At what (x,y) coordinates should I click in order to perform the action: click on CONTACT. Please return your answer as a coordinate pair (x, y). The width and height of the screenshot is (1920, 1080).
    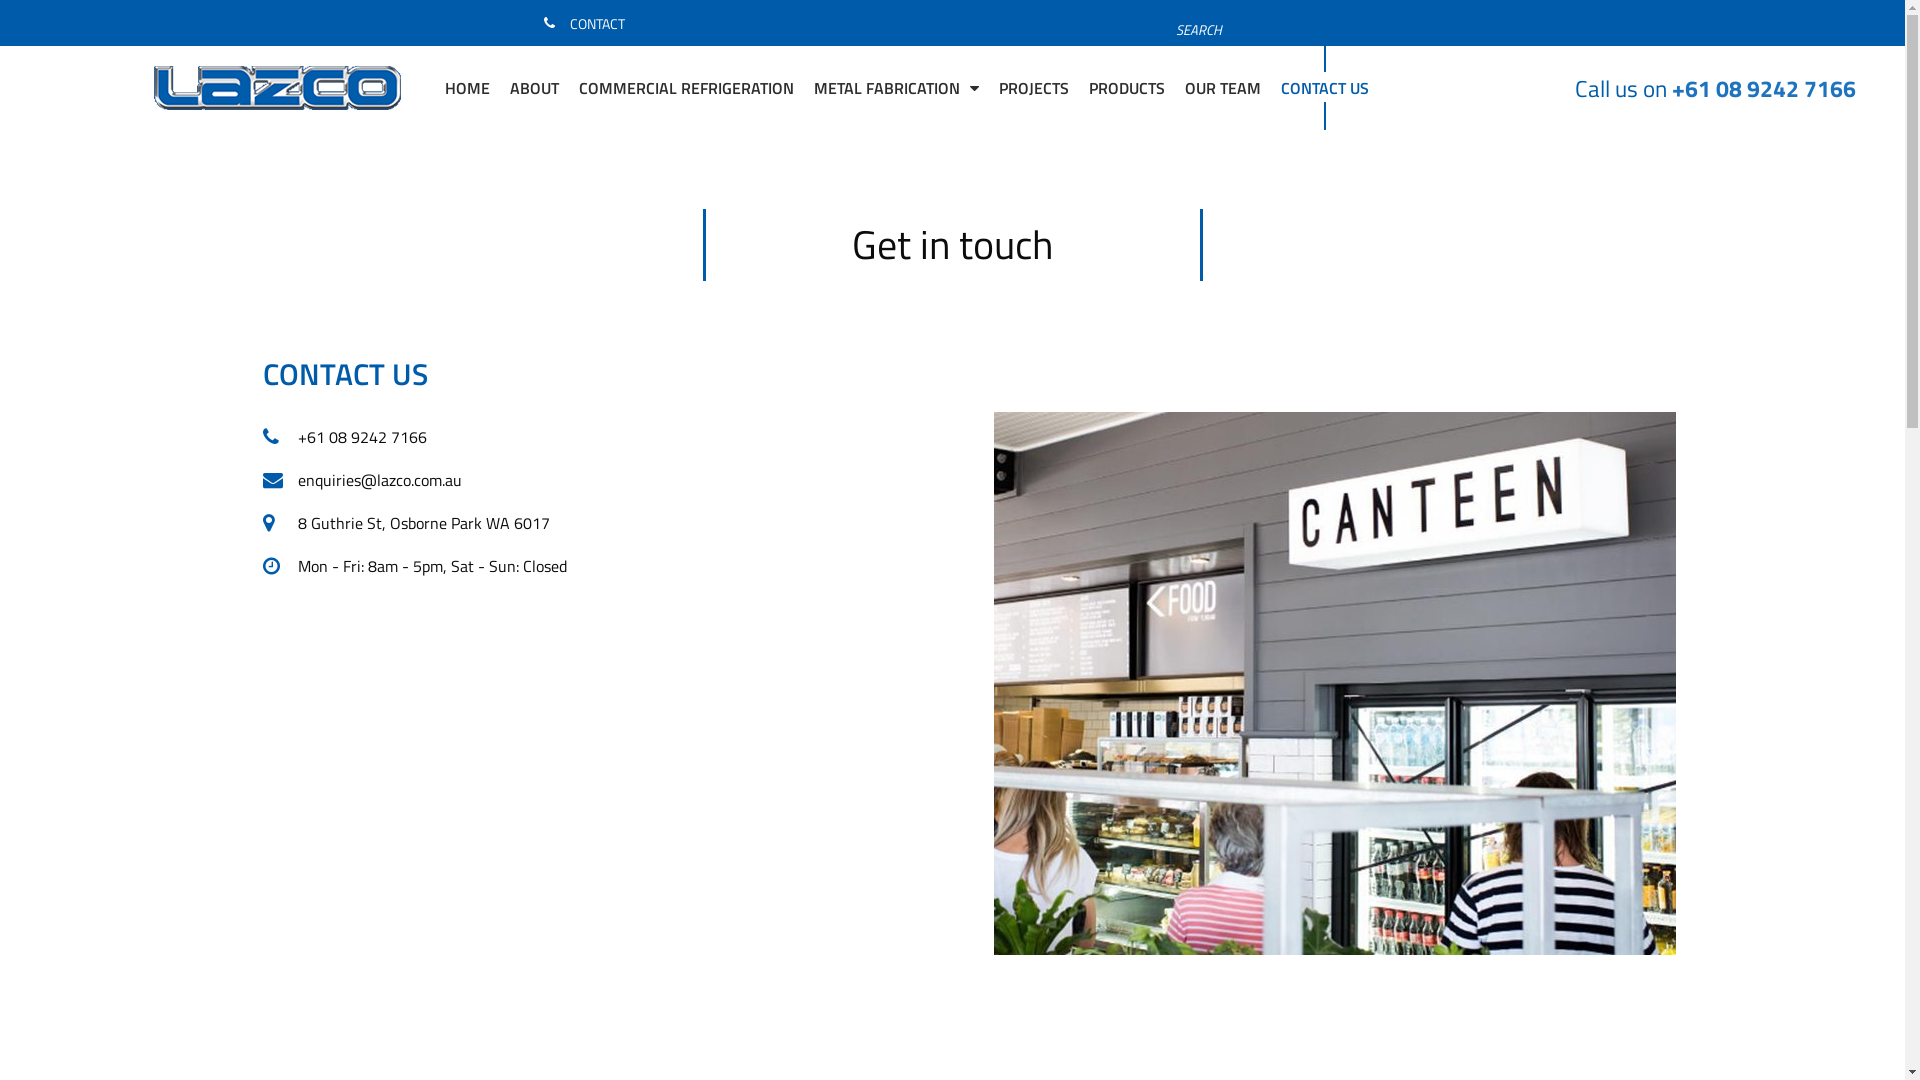
    Looking at the image, I should click on (581, 22).